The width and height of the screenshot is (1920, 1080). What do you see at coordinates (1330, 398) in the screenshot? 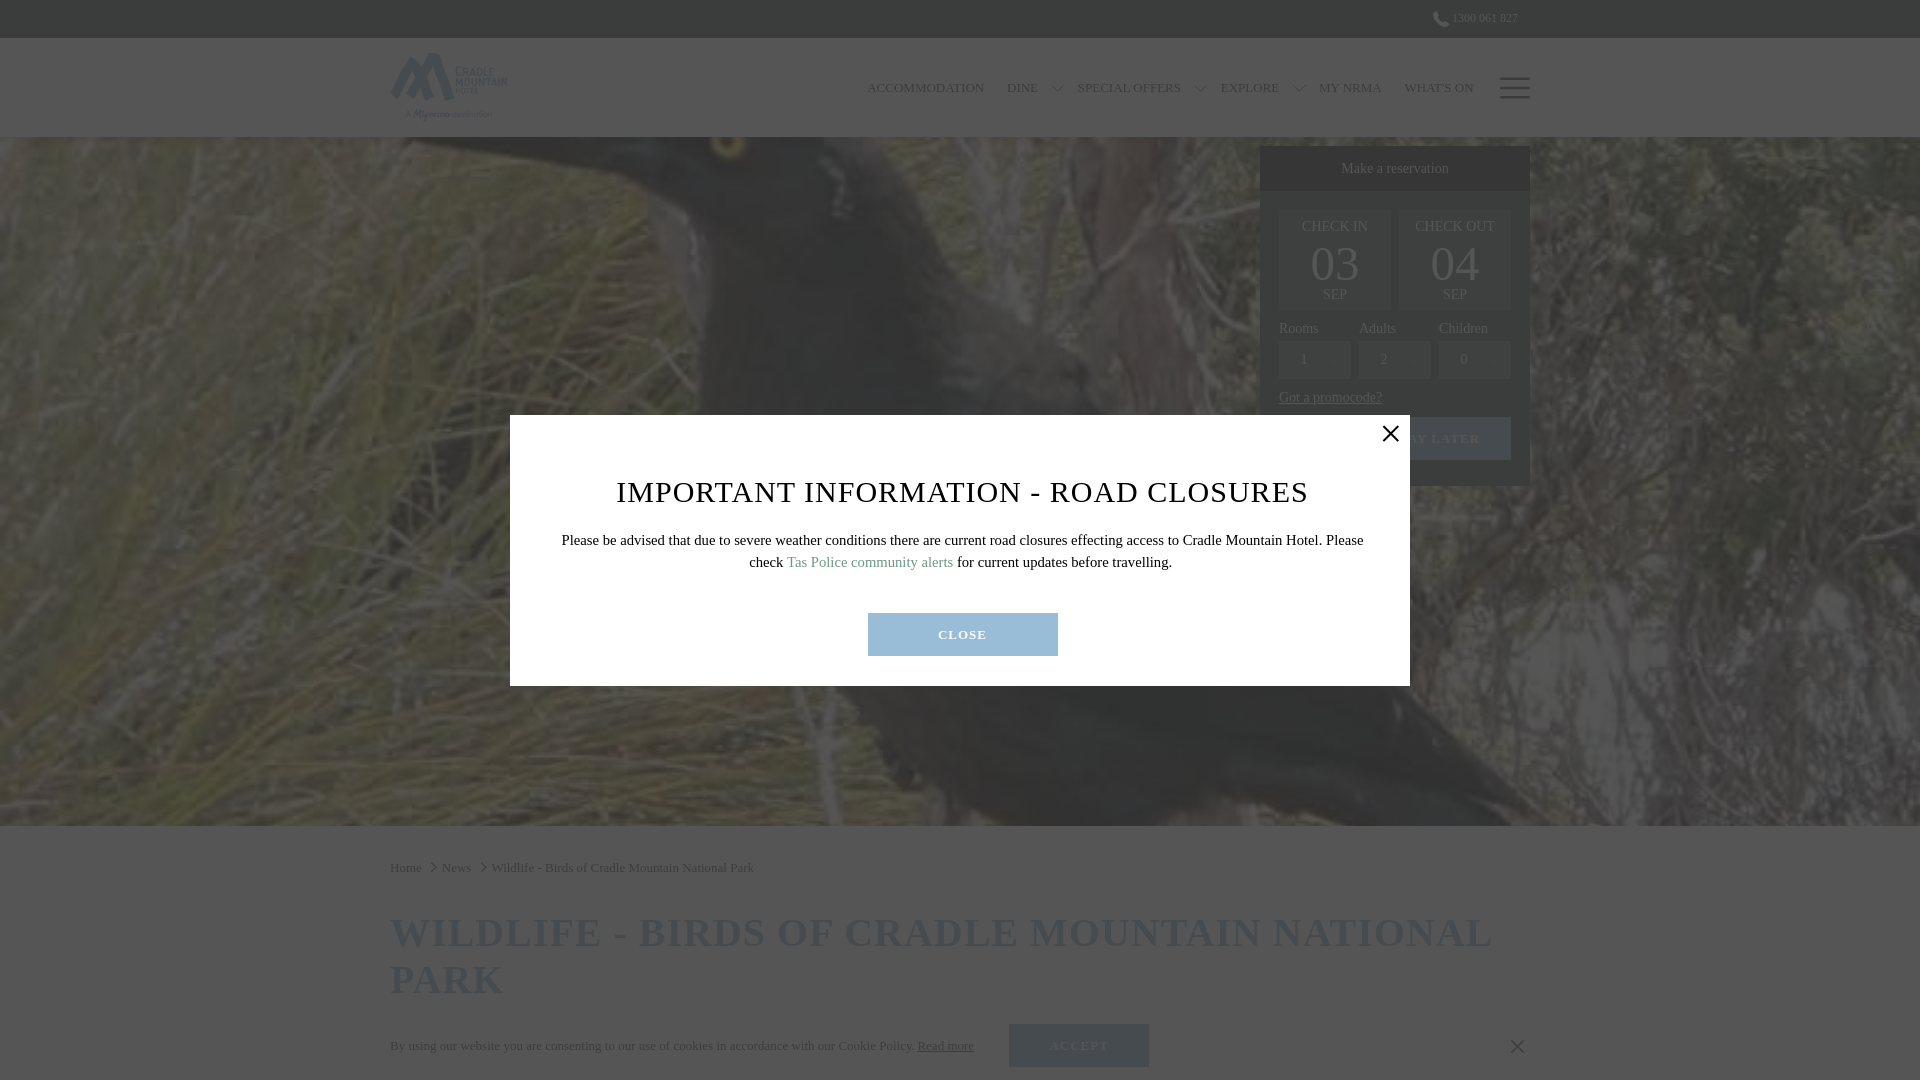
I see `Got a promocode?` at bounding box center [1330, 398].